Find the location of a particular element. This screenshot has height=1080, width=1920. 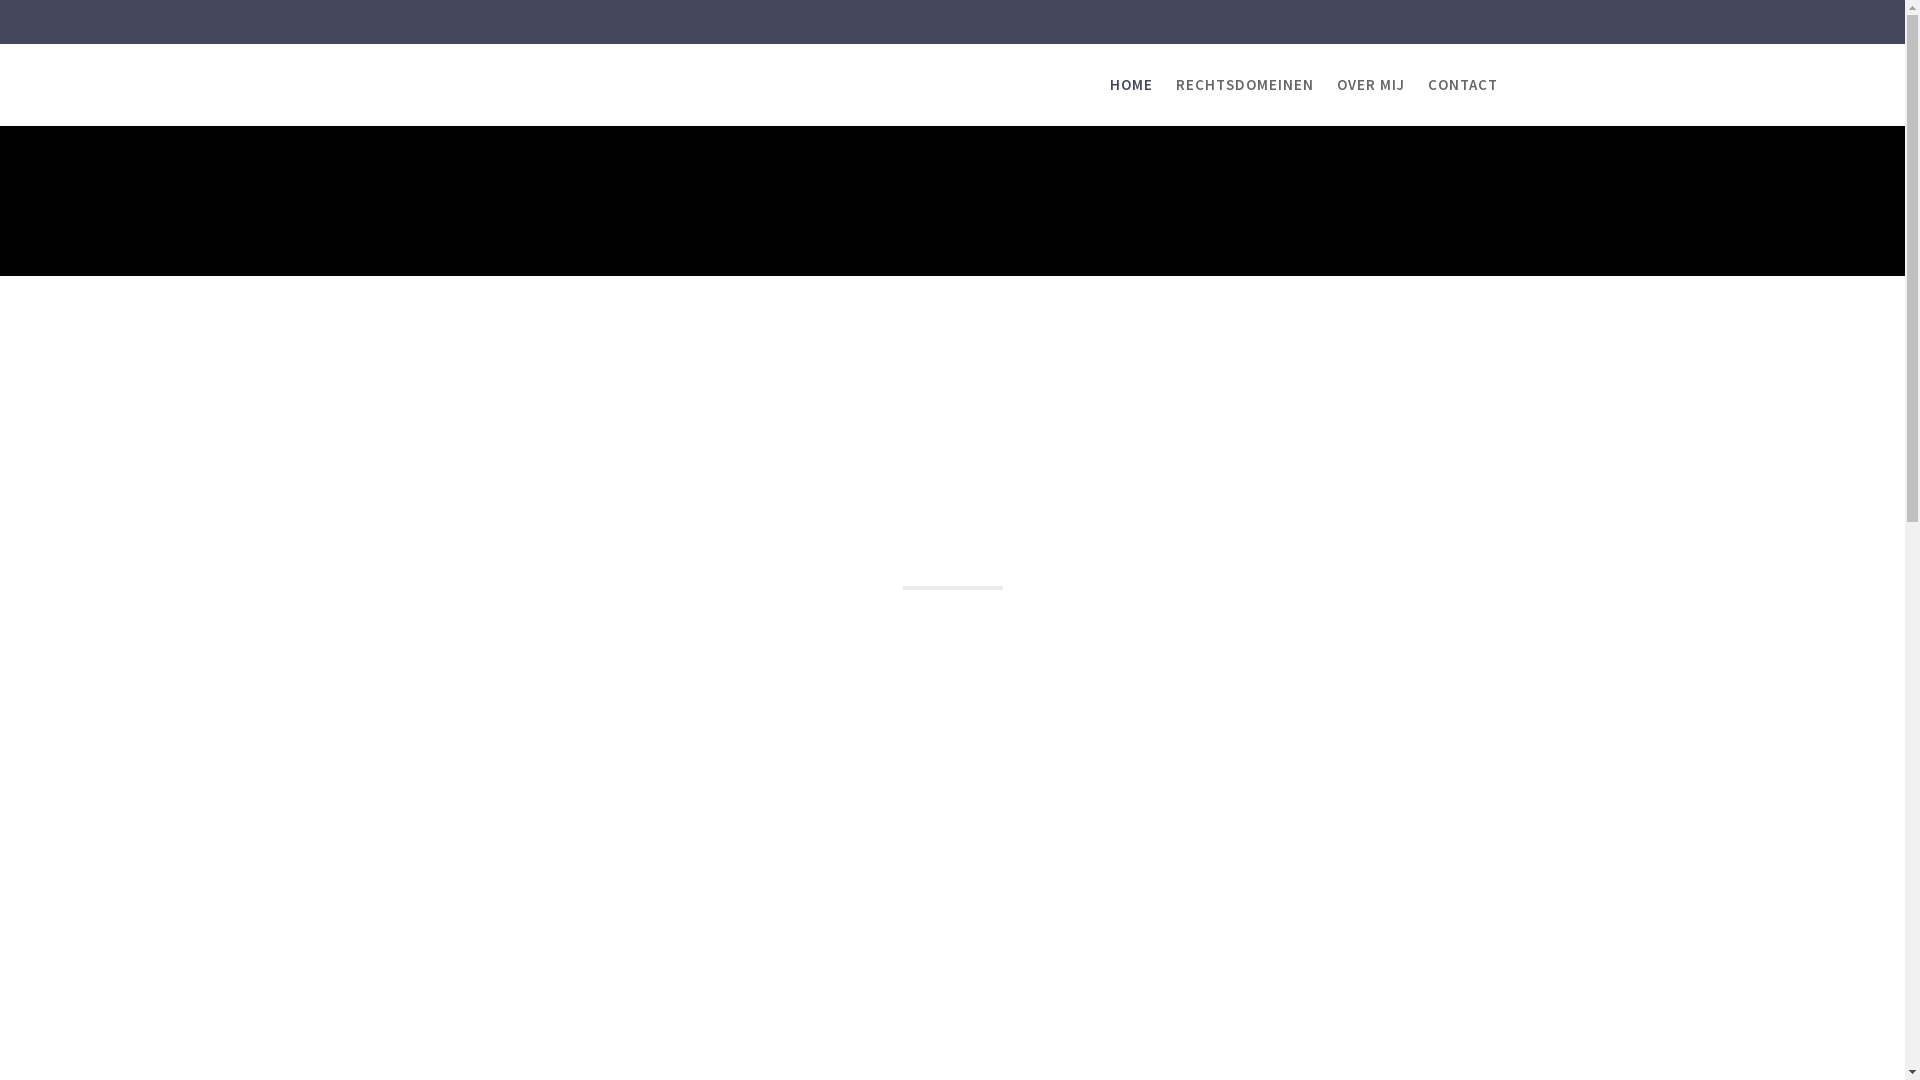

HOME is located at coordinates (1132, 85).